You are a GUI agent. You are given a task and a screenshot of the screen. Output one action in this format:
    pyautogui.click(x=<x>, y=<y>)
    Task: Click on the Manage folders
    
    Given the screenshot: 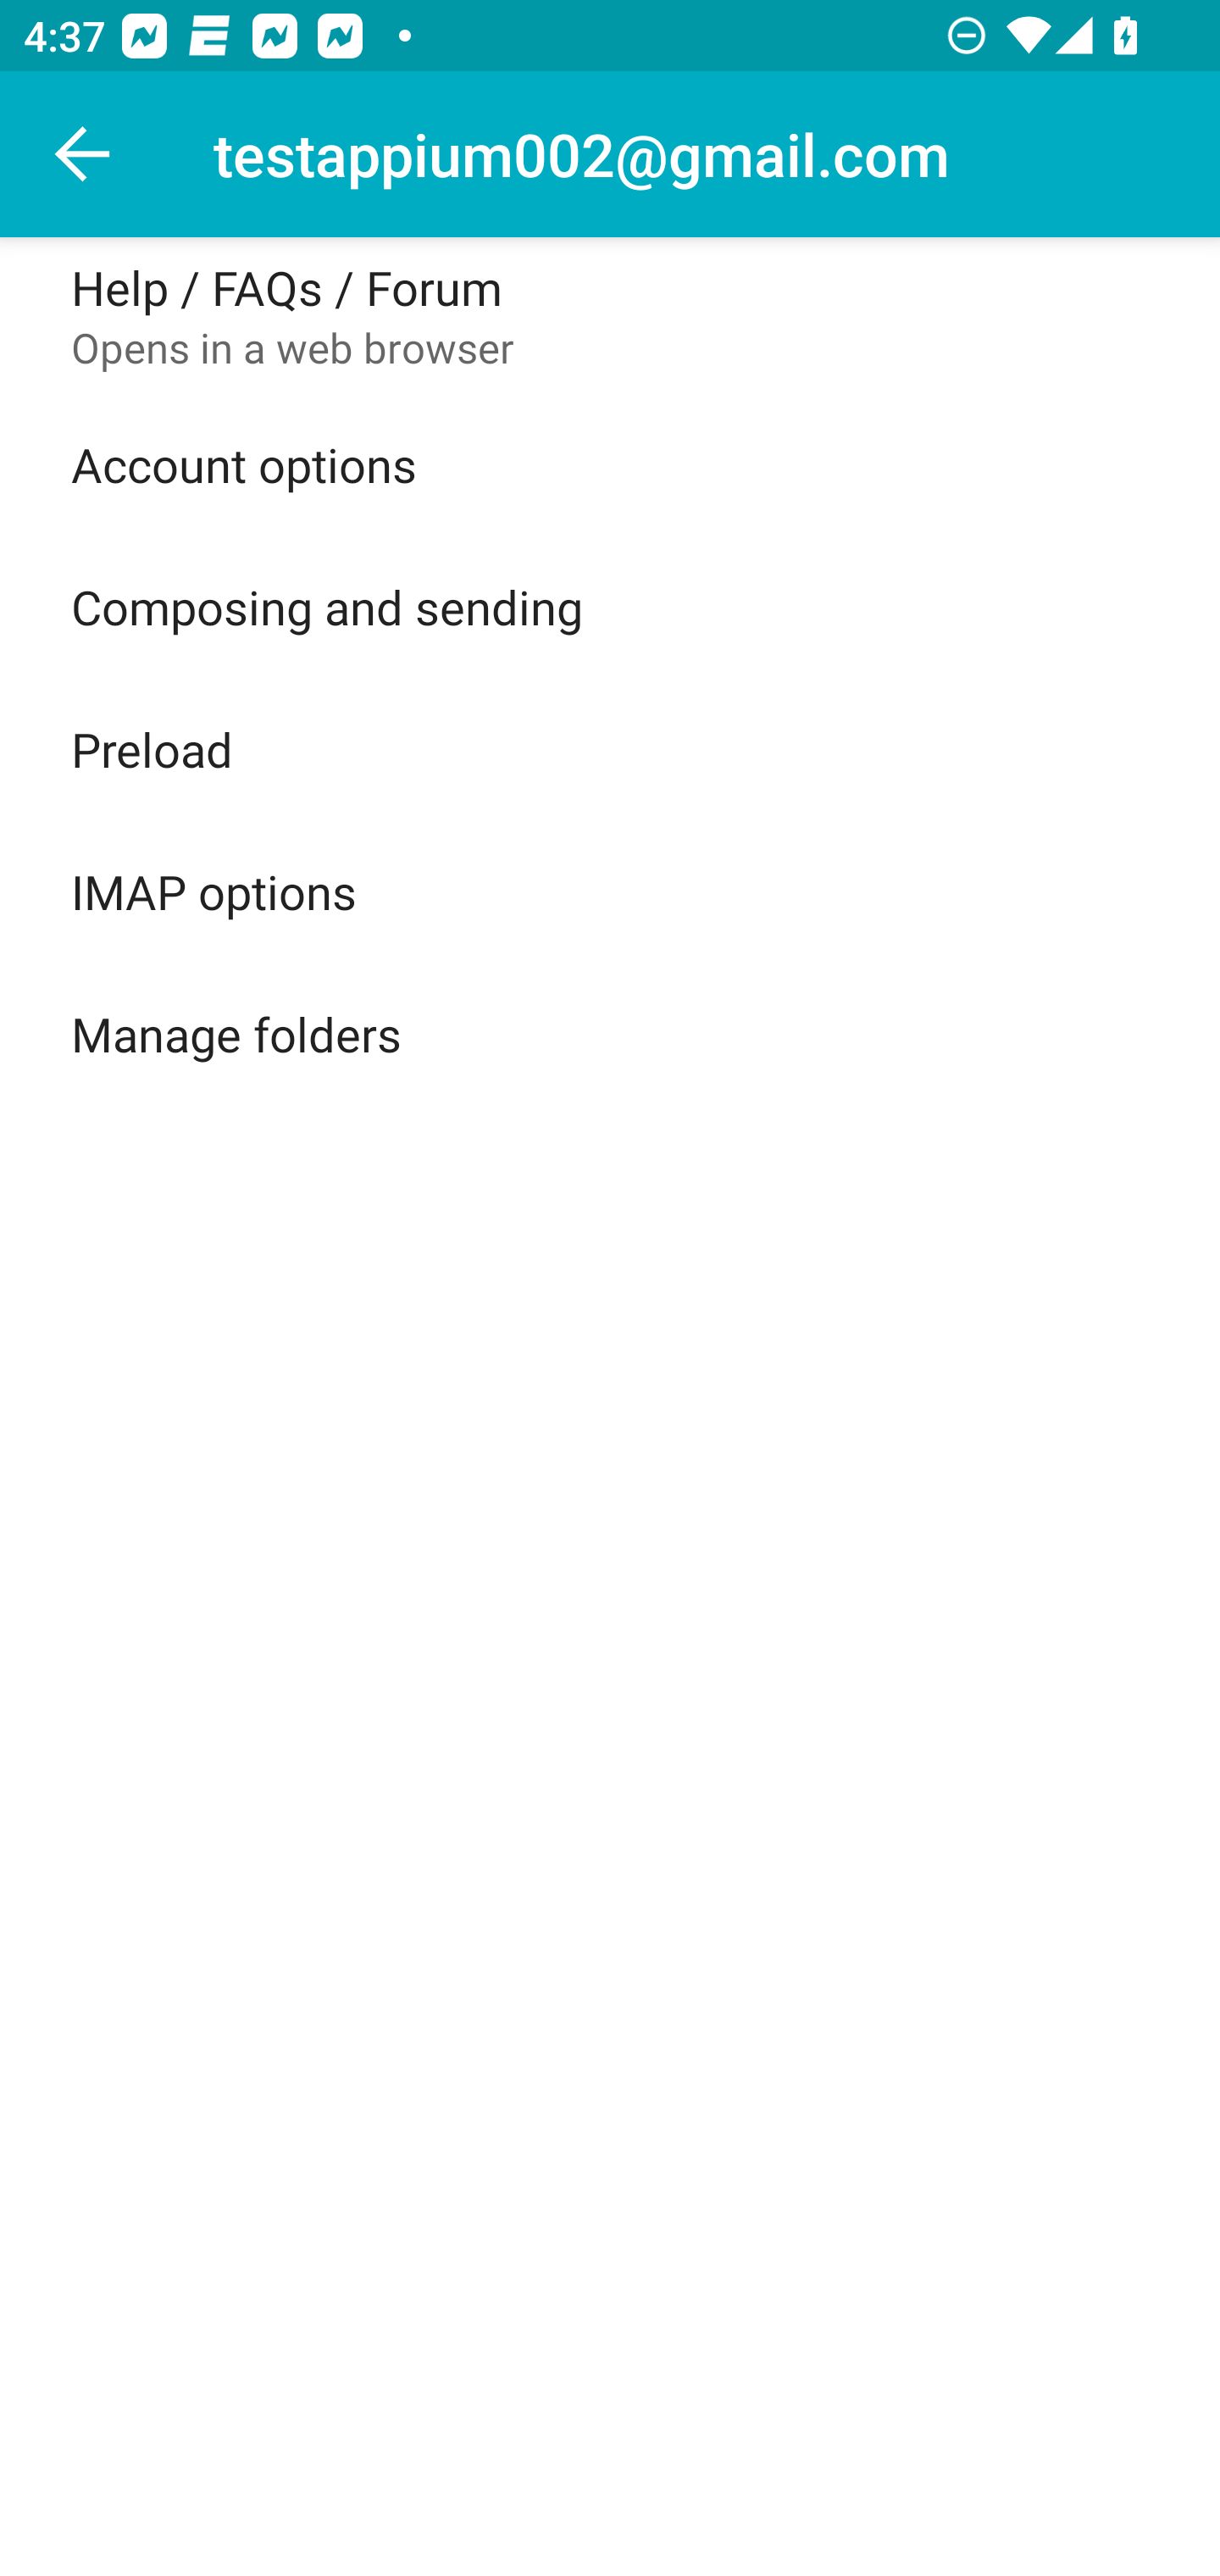 What is the action you would take?
    pyautogui.click(x=610, y=1034)
    